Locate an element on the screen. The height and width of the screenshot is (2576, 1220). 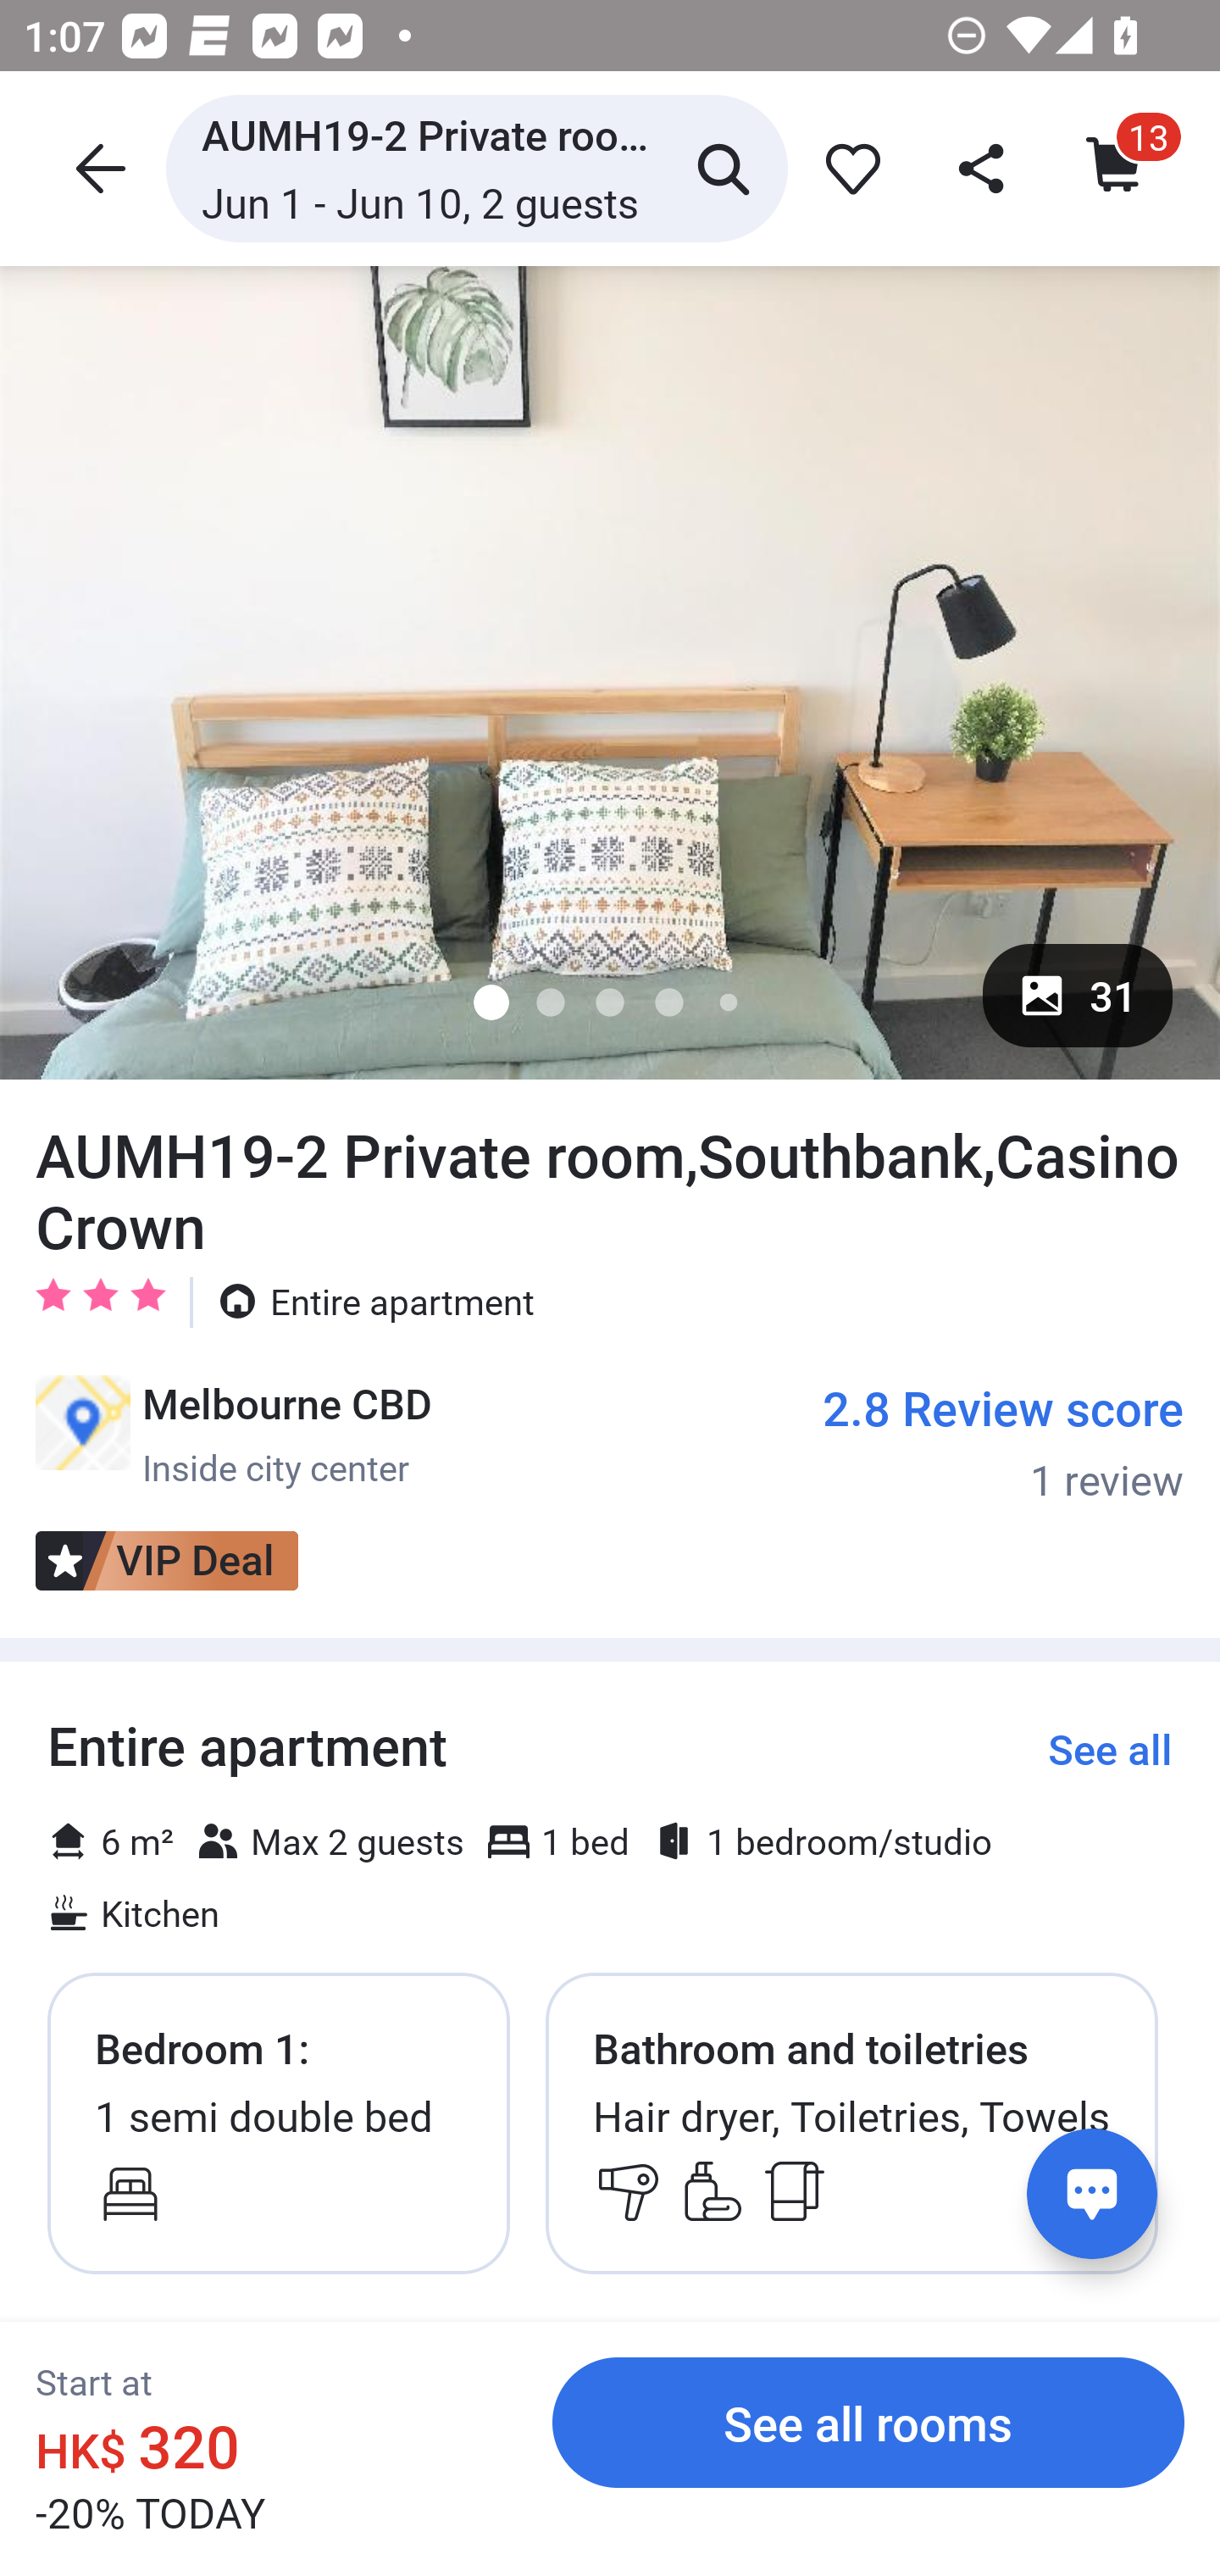
See all rooms is located at coordinates (868, 2422).